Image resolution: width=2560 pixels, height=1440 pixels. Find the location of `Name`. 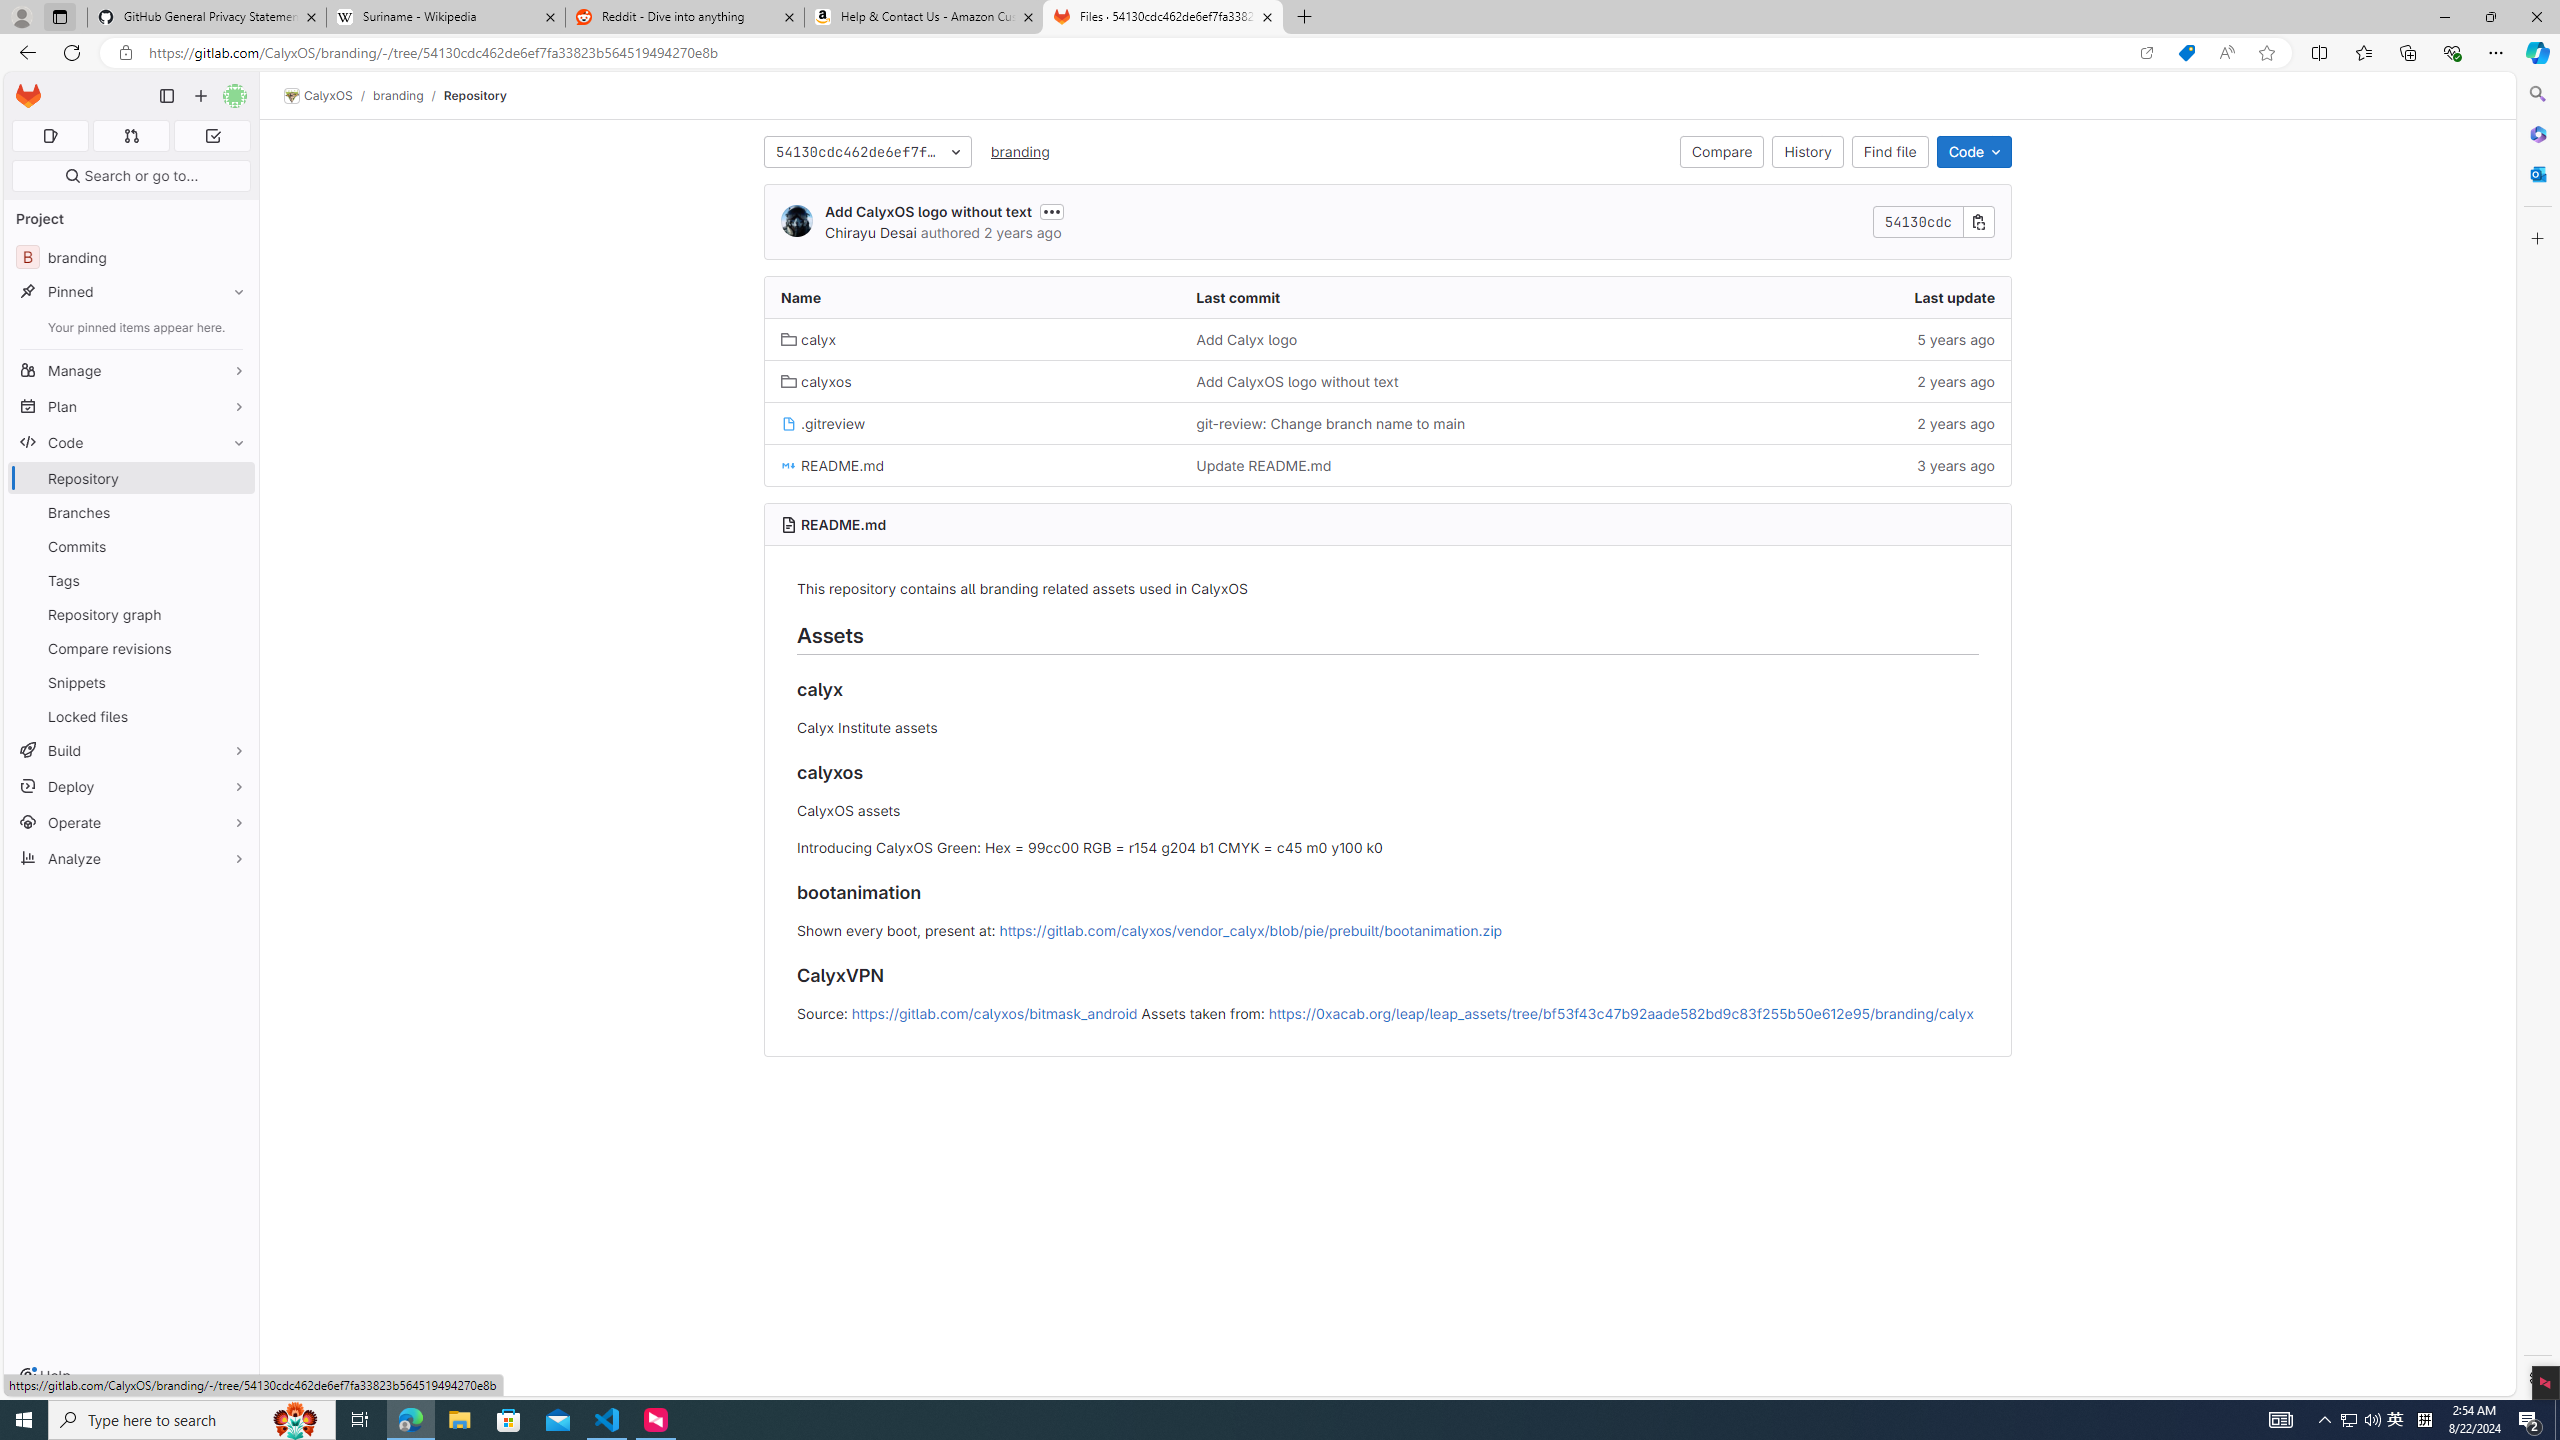

Name is located at coordinates (972, 298).